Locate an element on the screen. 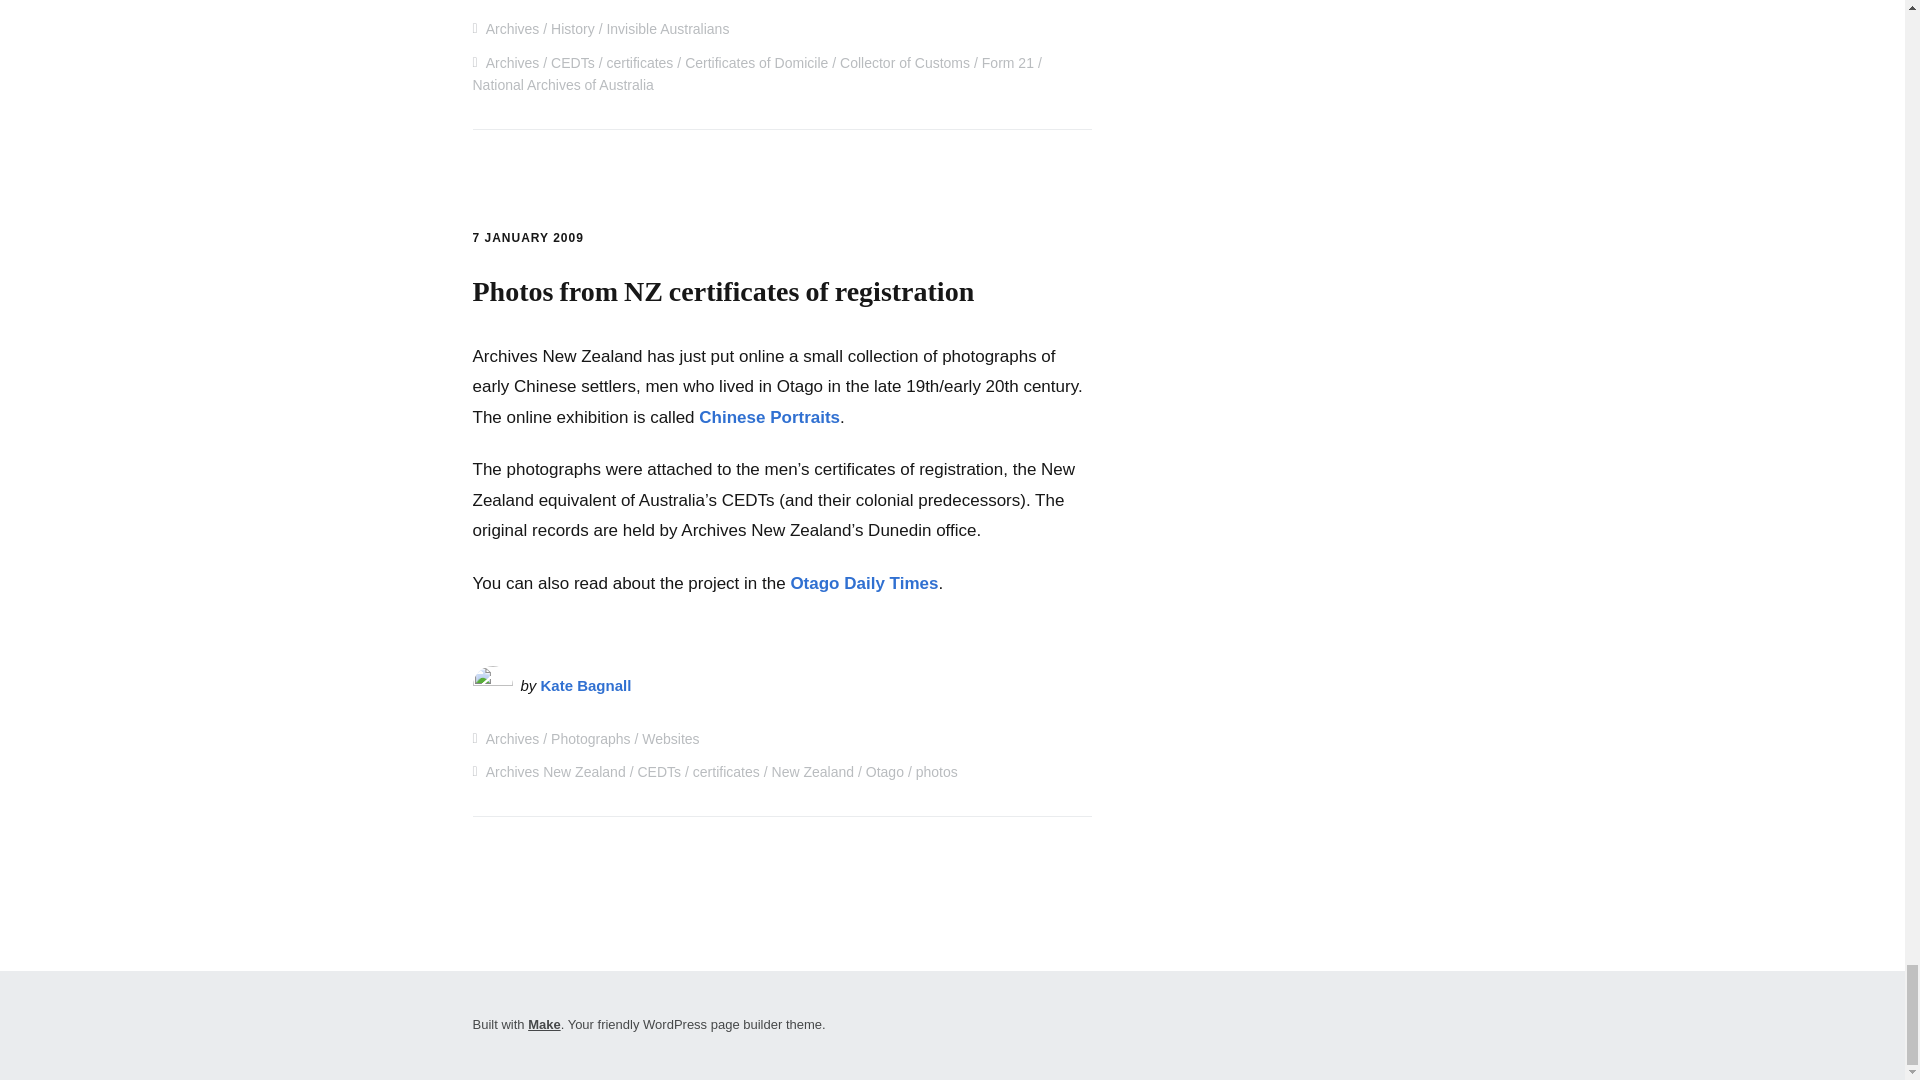 This screenshot has height=1080, width=1920. Form 21 is located at coordinates (1008, 63).